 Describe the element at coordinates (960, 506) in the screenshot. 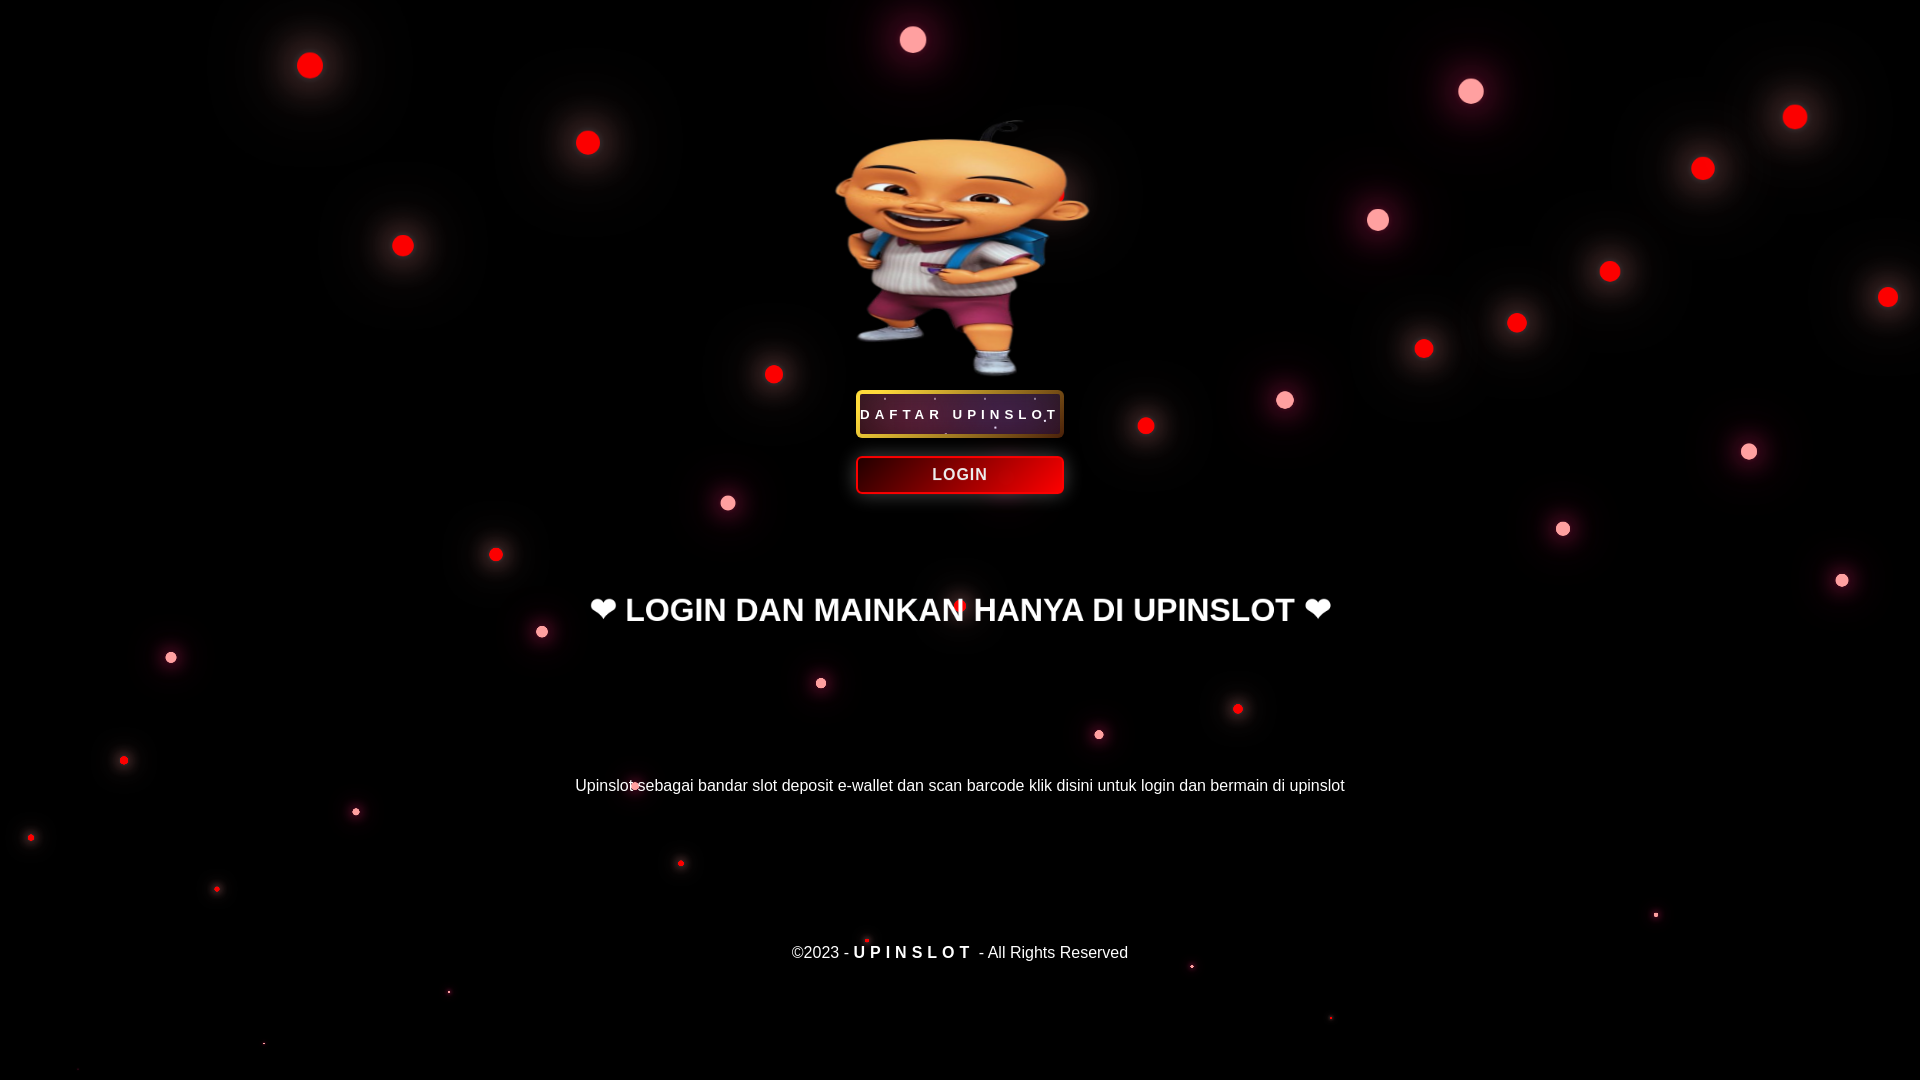

I see `LOGIN` at that location.